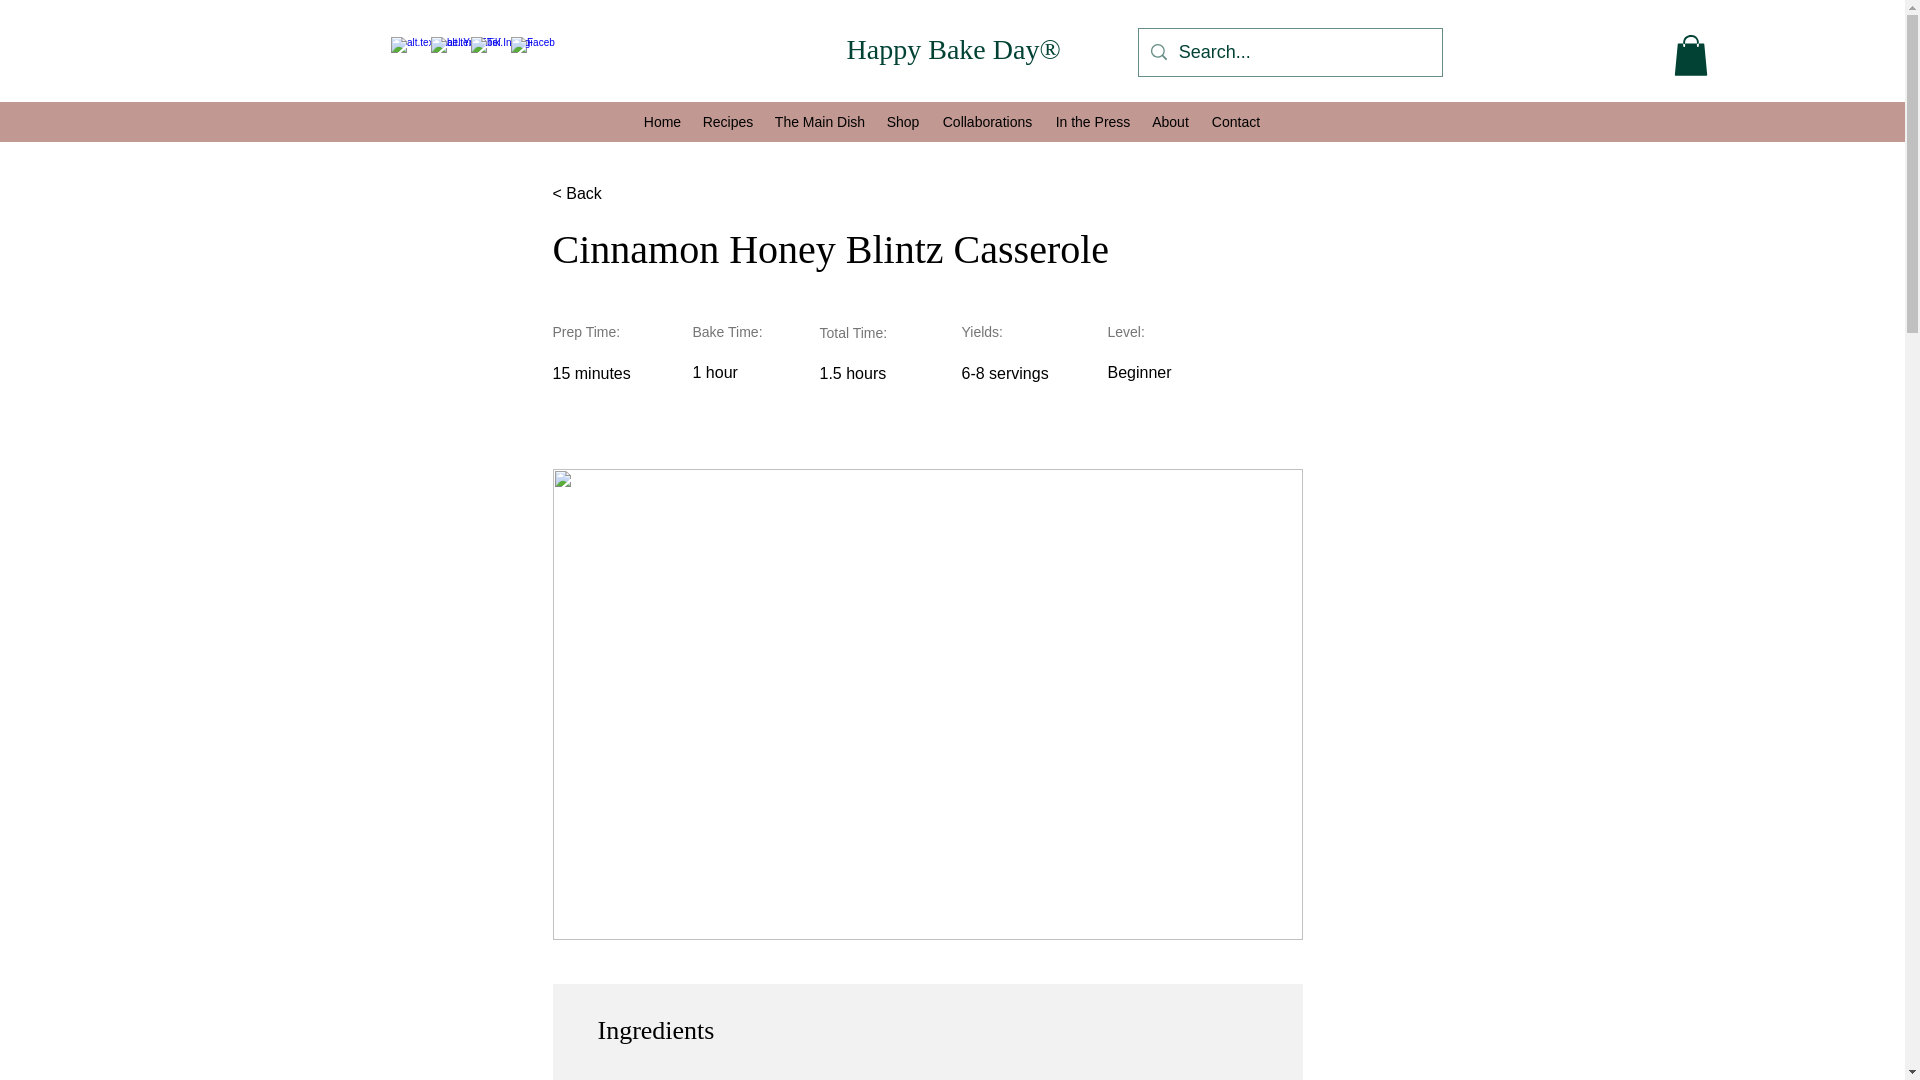 The image size is (1920, 1080). What do you see at coordinates (1092, 122) in the screenshot?
I see `In the Press` at bounding box center [1092, 122].